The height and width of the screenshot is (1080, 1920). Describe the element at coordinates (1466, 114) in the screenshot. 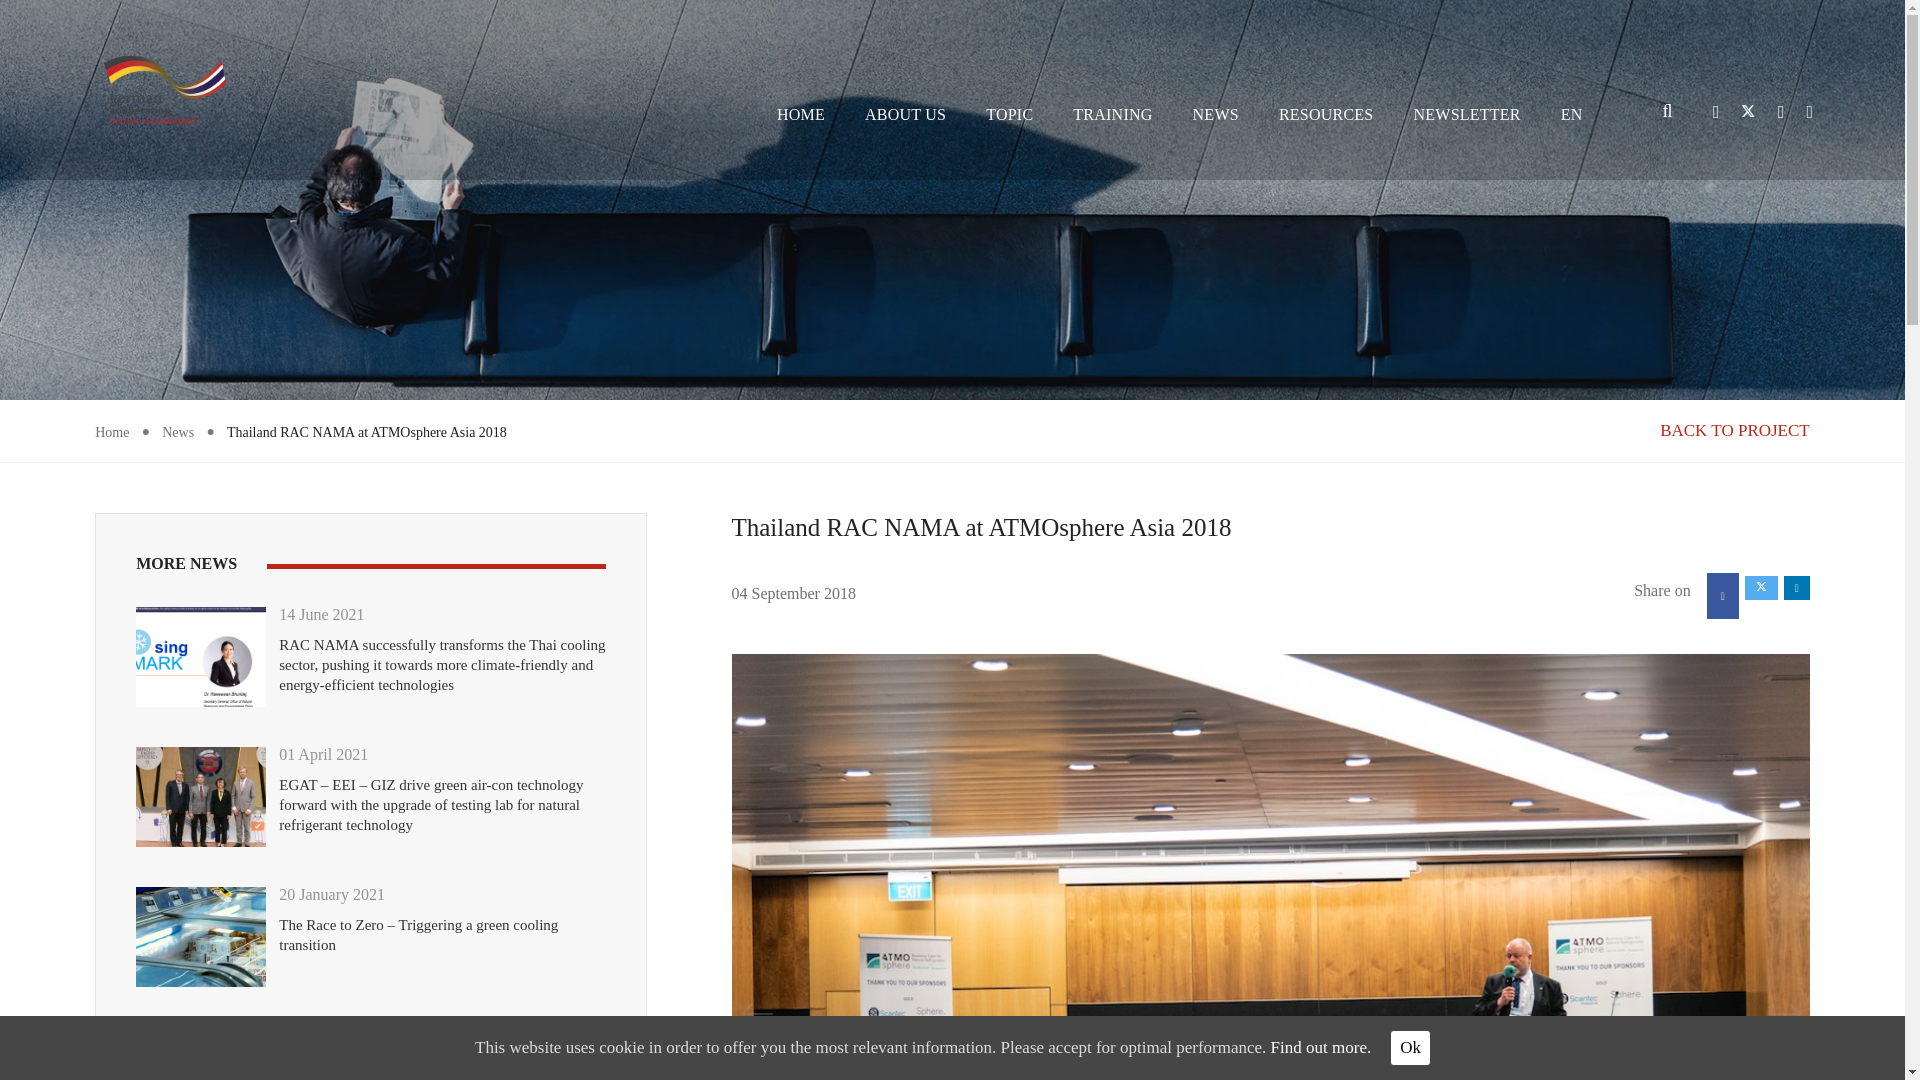

I see `NEWSLETTER` at that location.